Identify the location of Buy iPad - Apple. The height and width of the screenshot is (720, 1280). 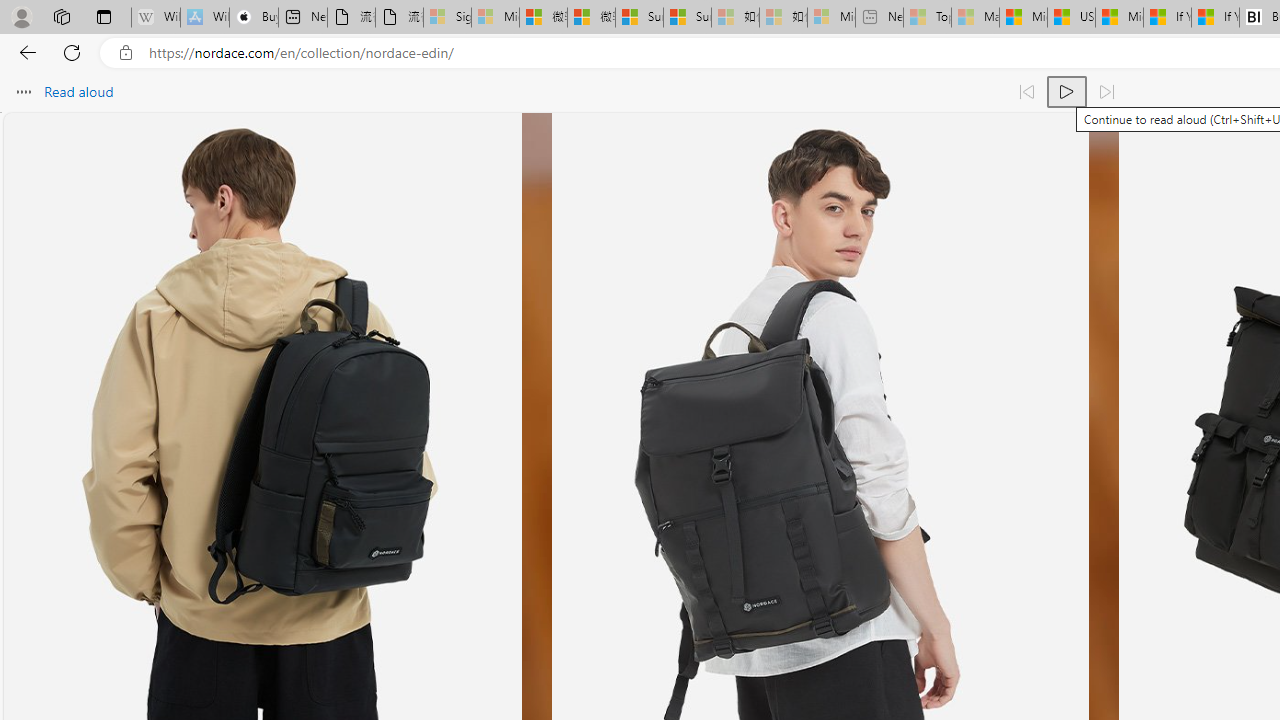
(254, 18).